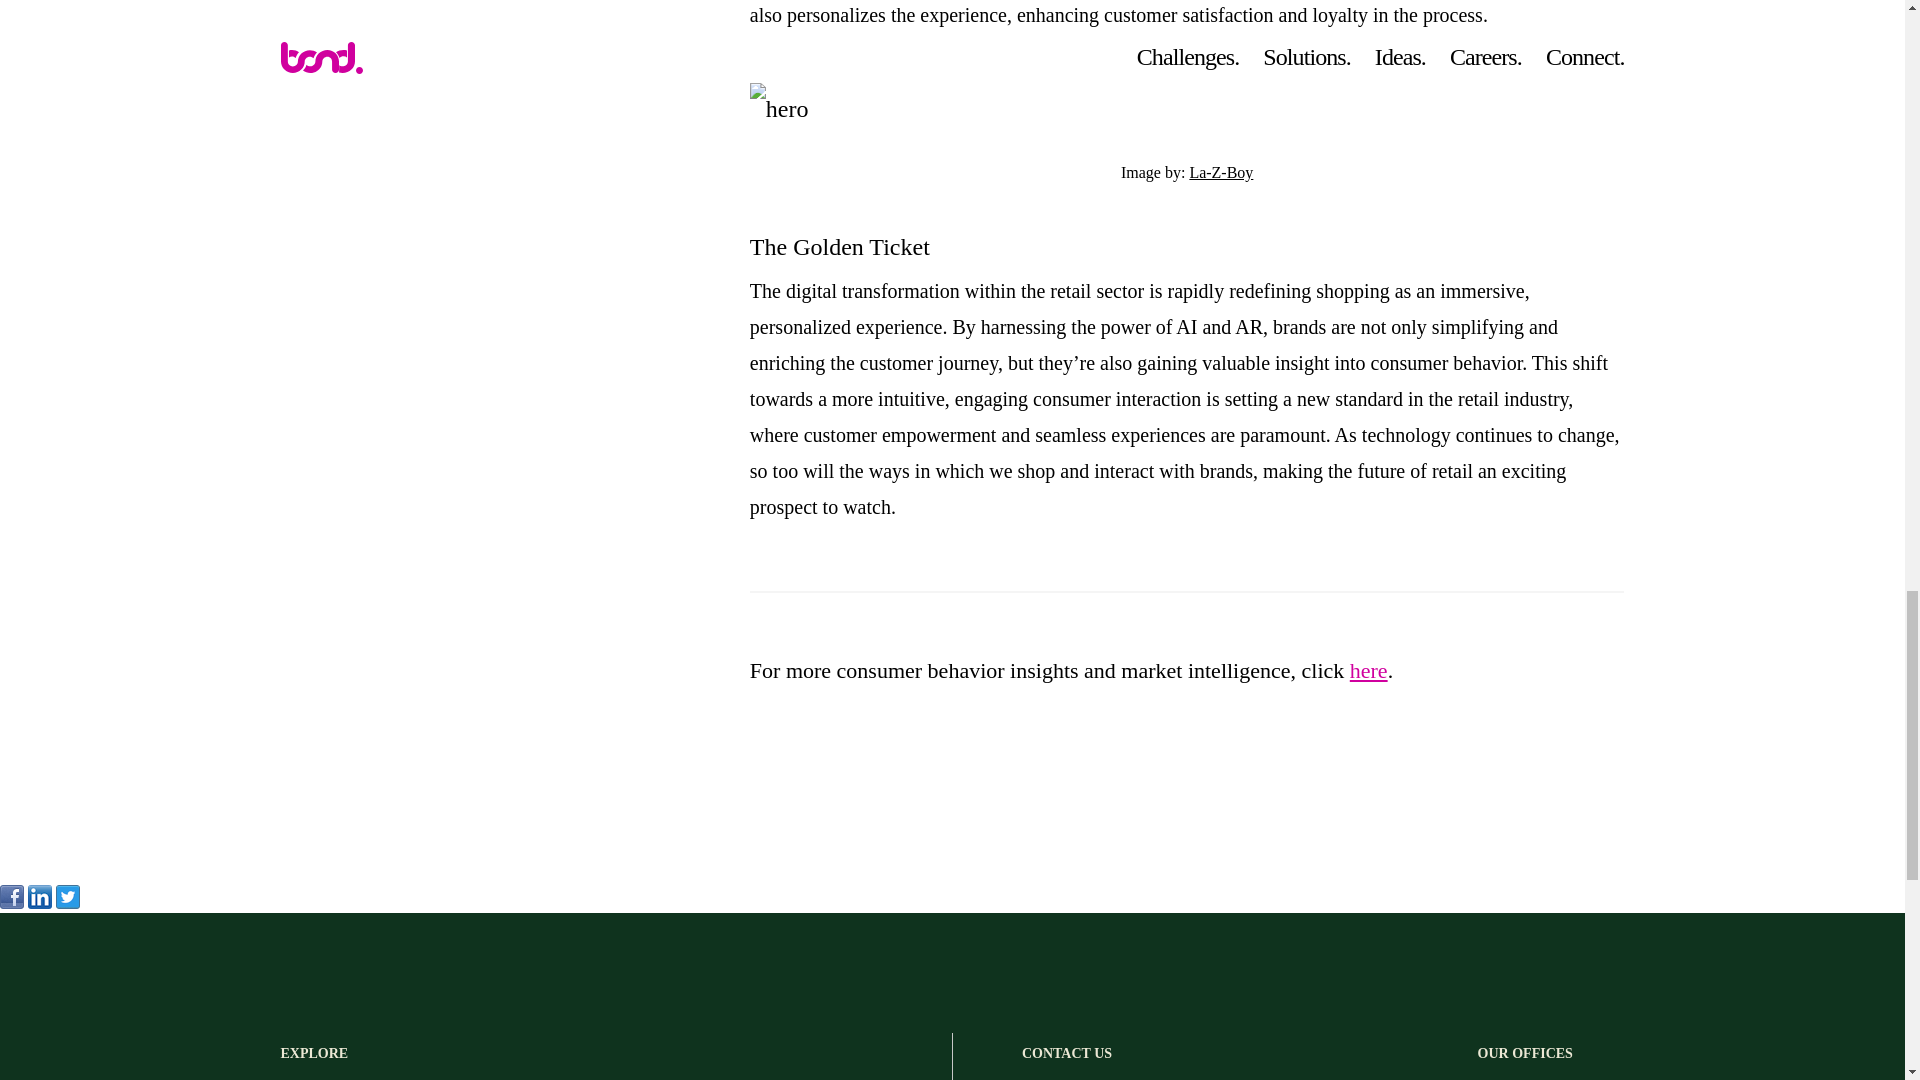  What do you see at coordinates (1368, 670) in the screenshot?
I see `here` at bounding box center [1368, 670].